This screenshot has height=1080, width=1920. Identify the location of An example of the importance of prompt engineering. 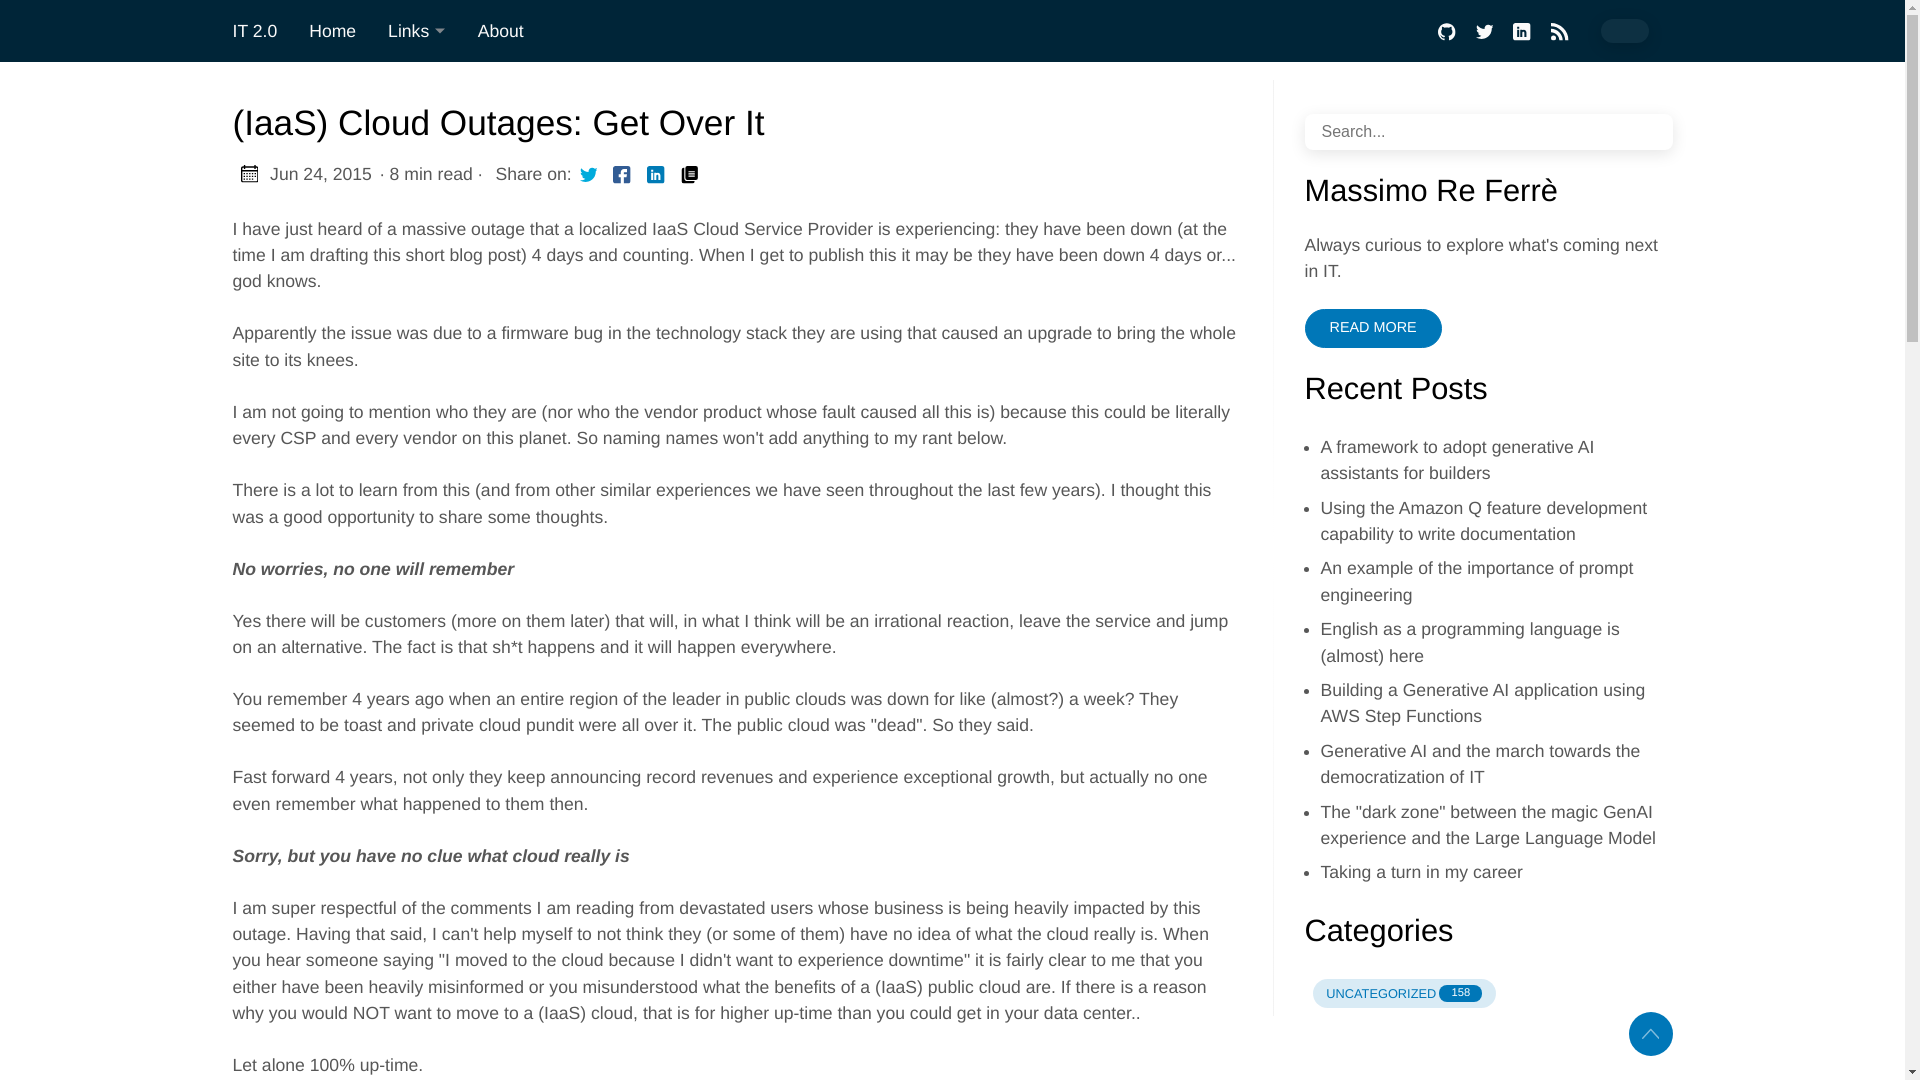
(1476, 580).